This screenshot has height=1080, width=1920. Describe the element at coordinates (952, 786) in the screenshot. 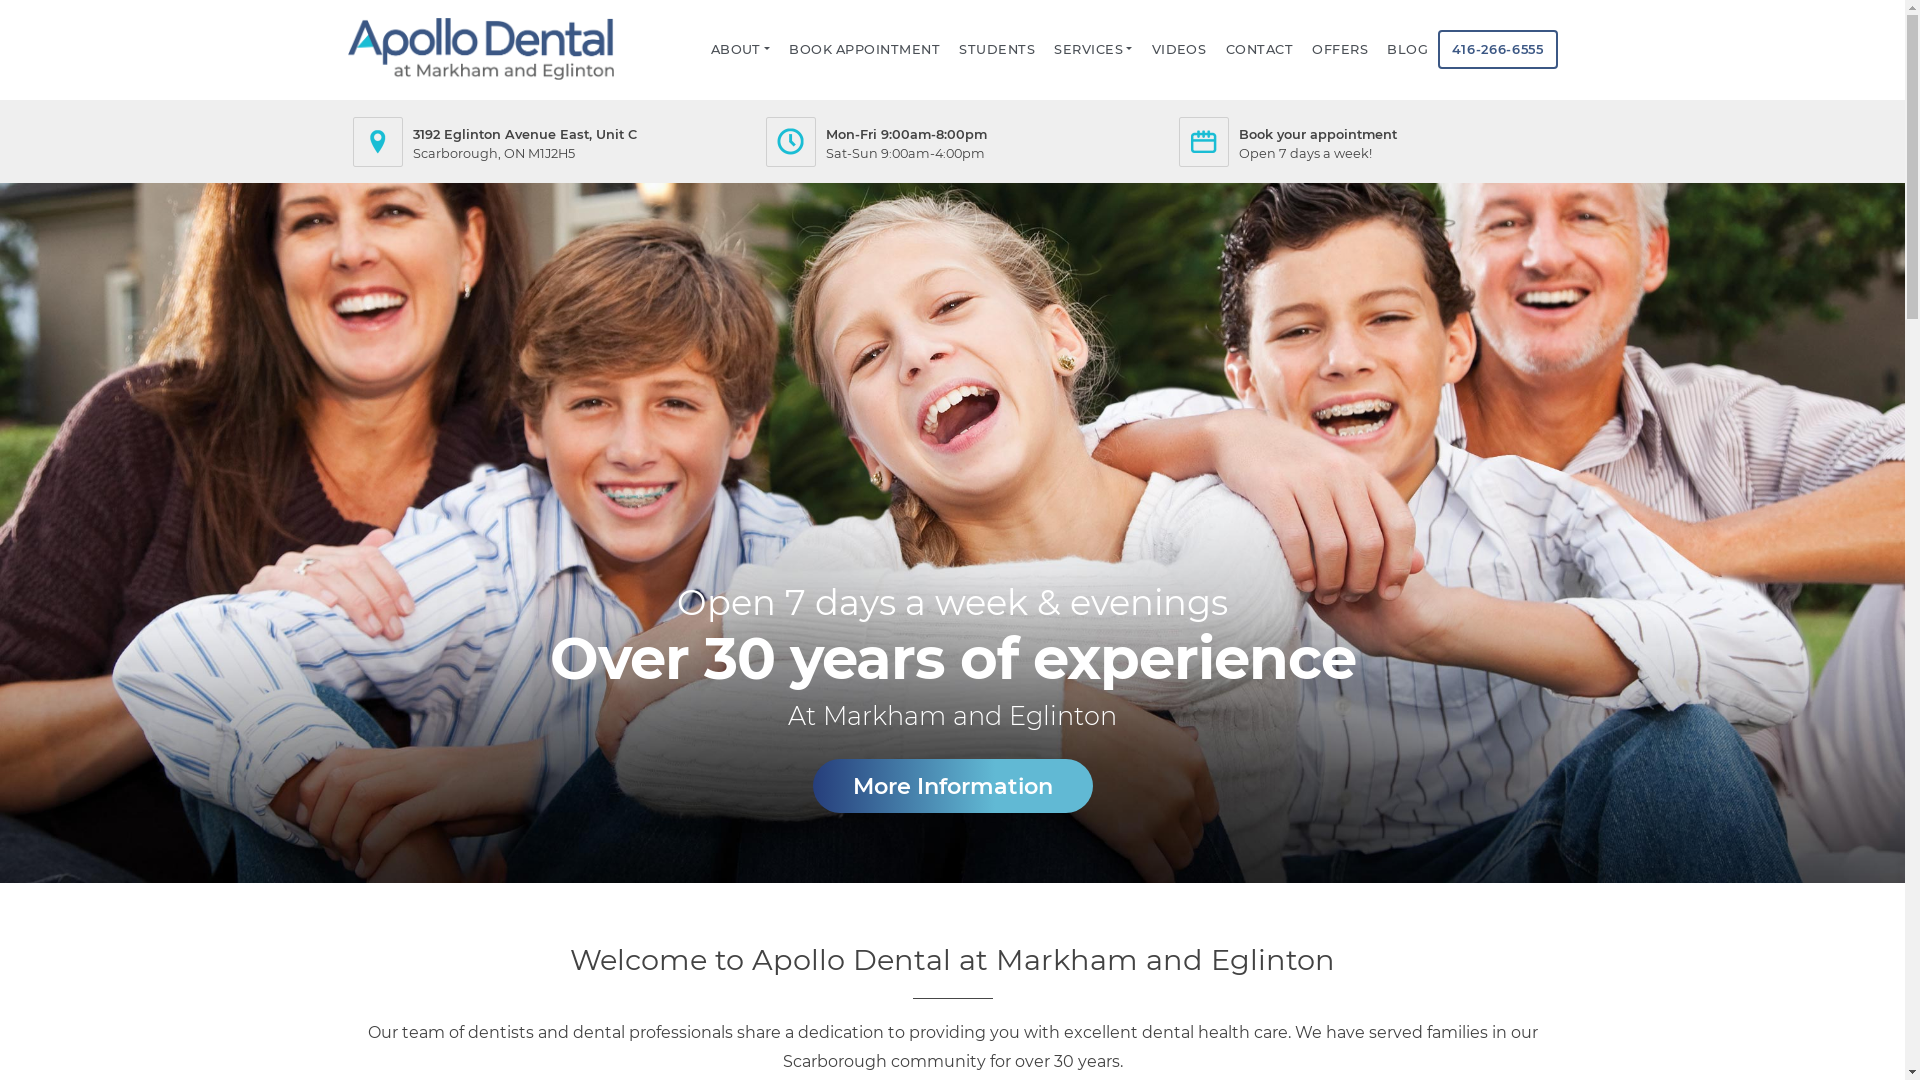

I see `More Information` at that location.